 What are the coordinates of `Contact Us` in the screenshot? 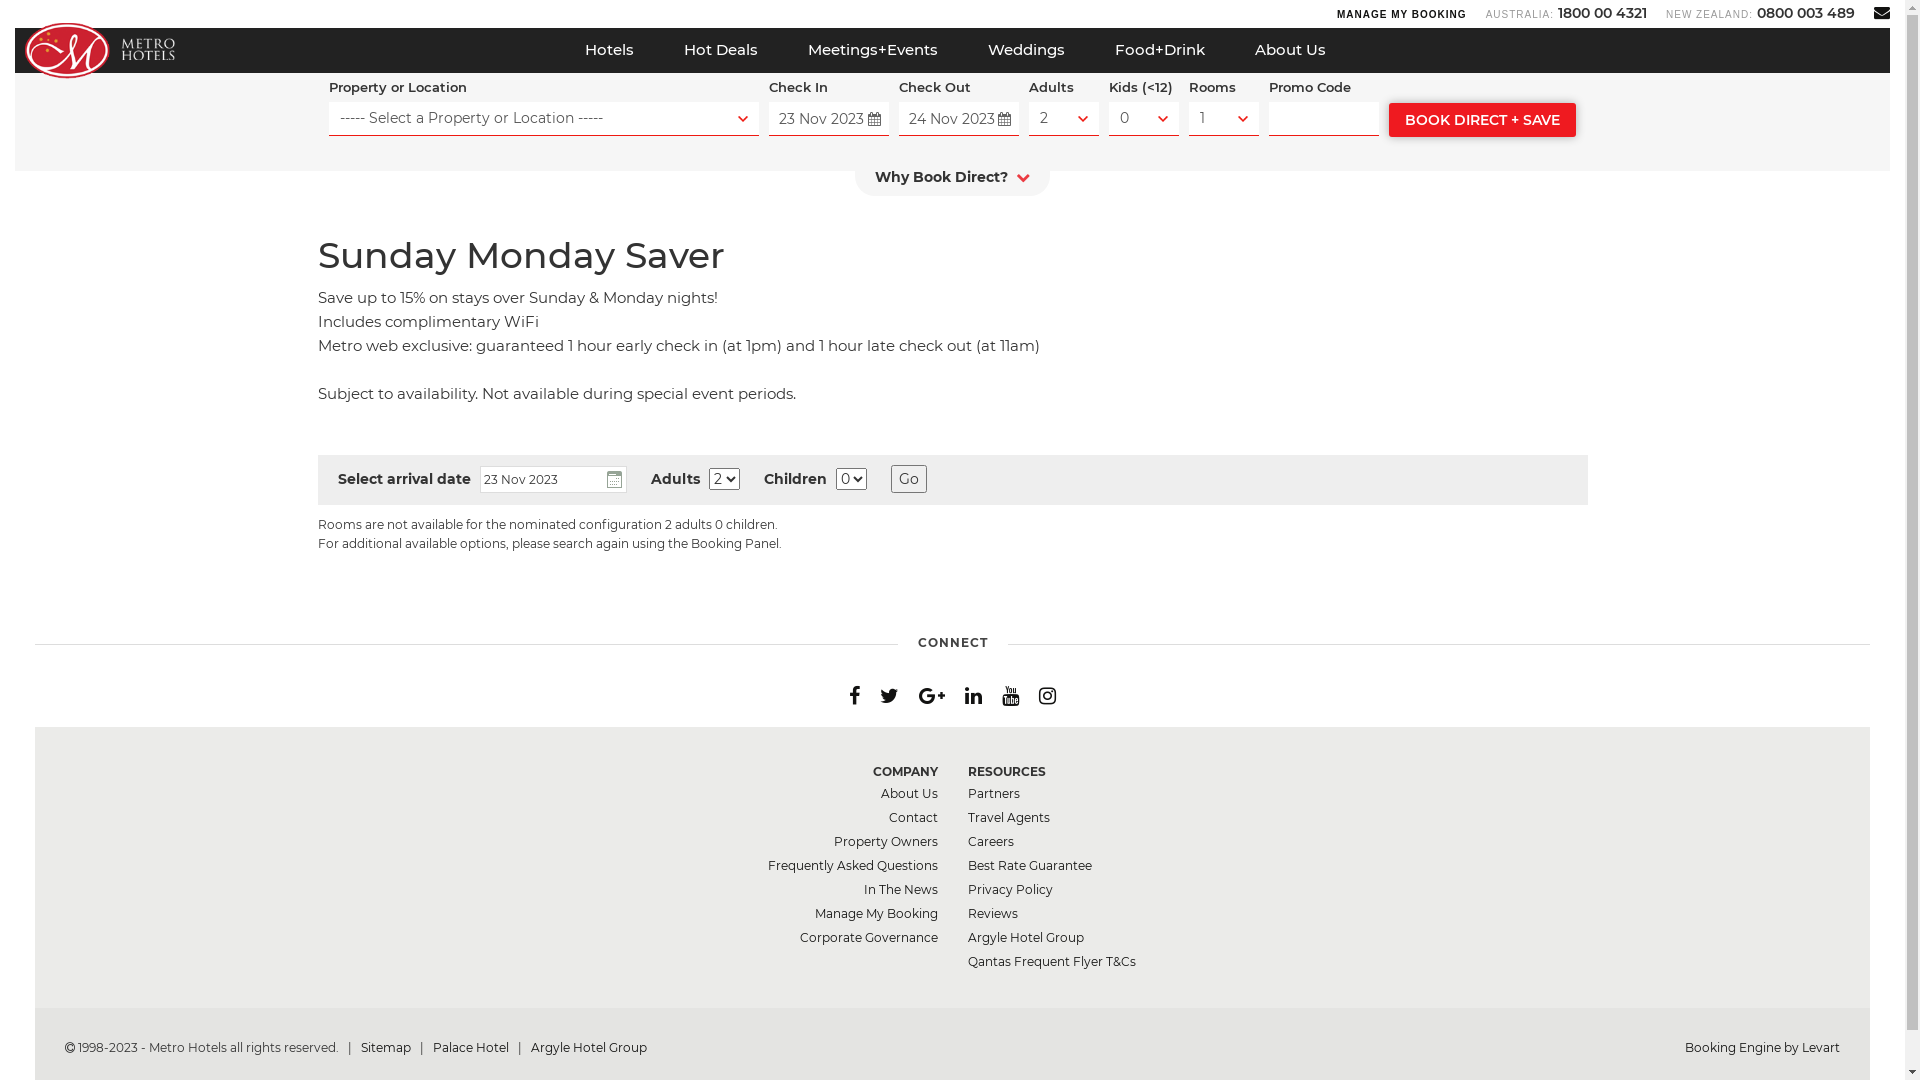 It's located at (1882, 12).